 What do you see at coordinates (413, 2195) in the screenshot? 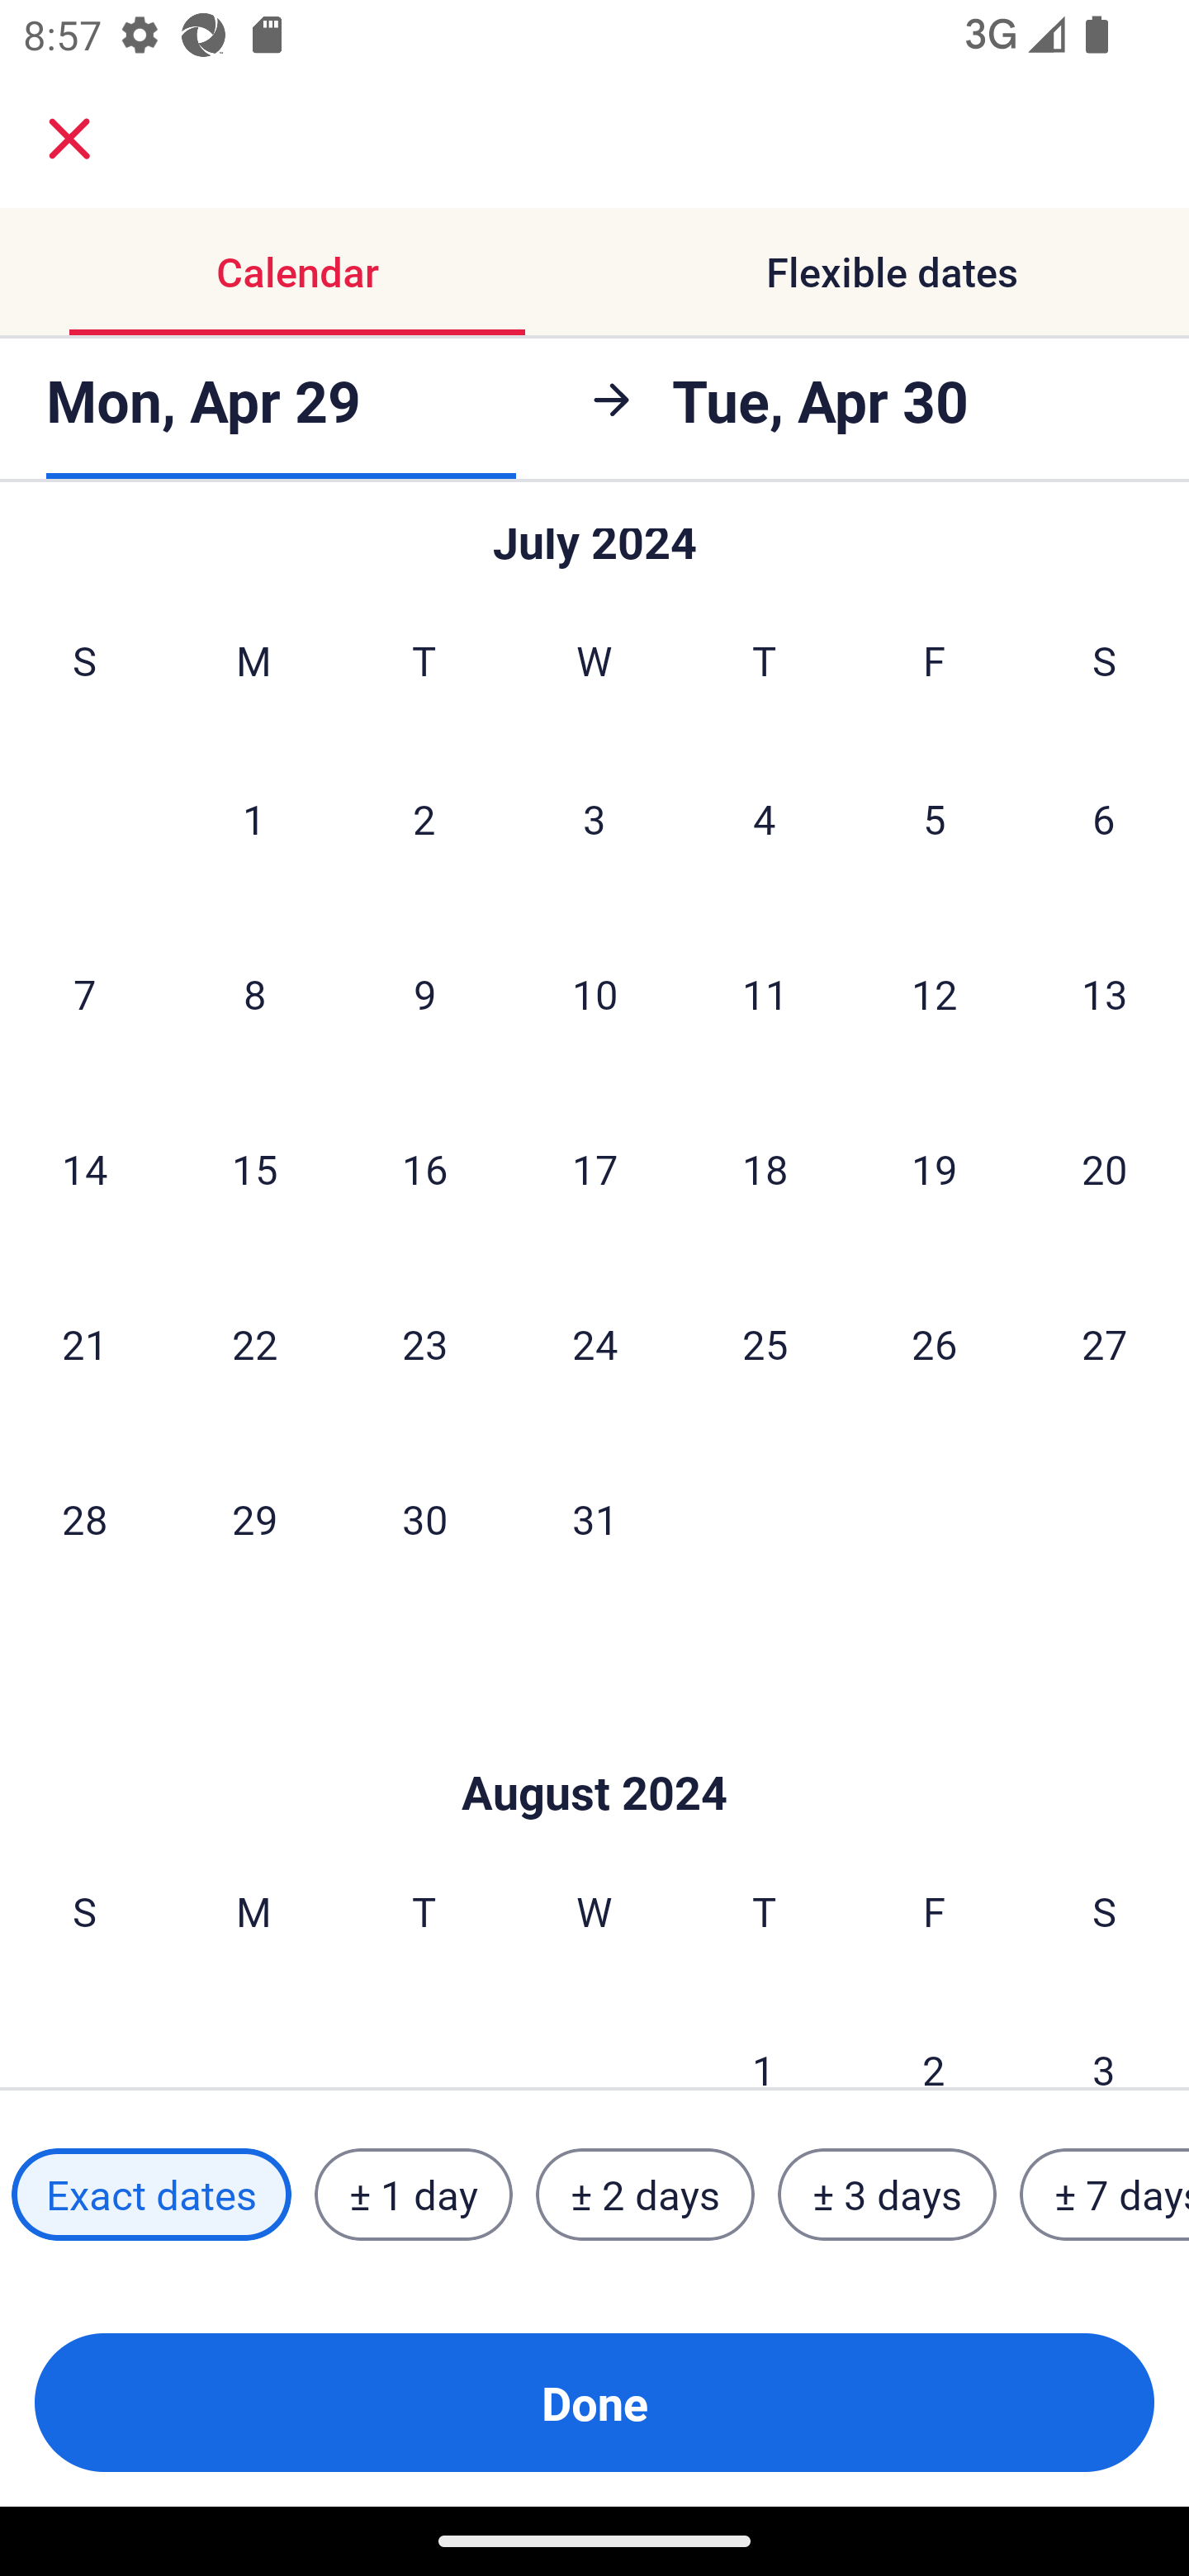
I see `± 1 day` at bounding box center [413, 2195].